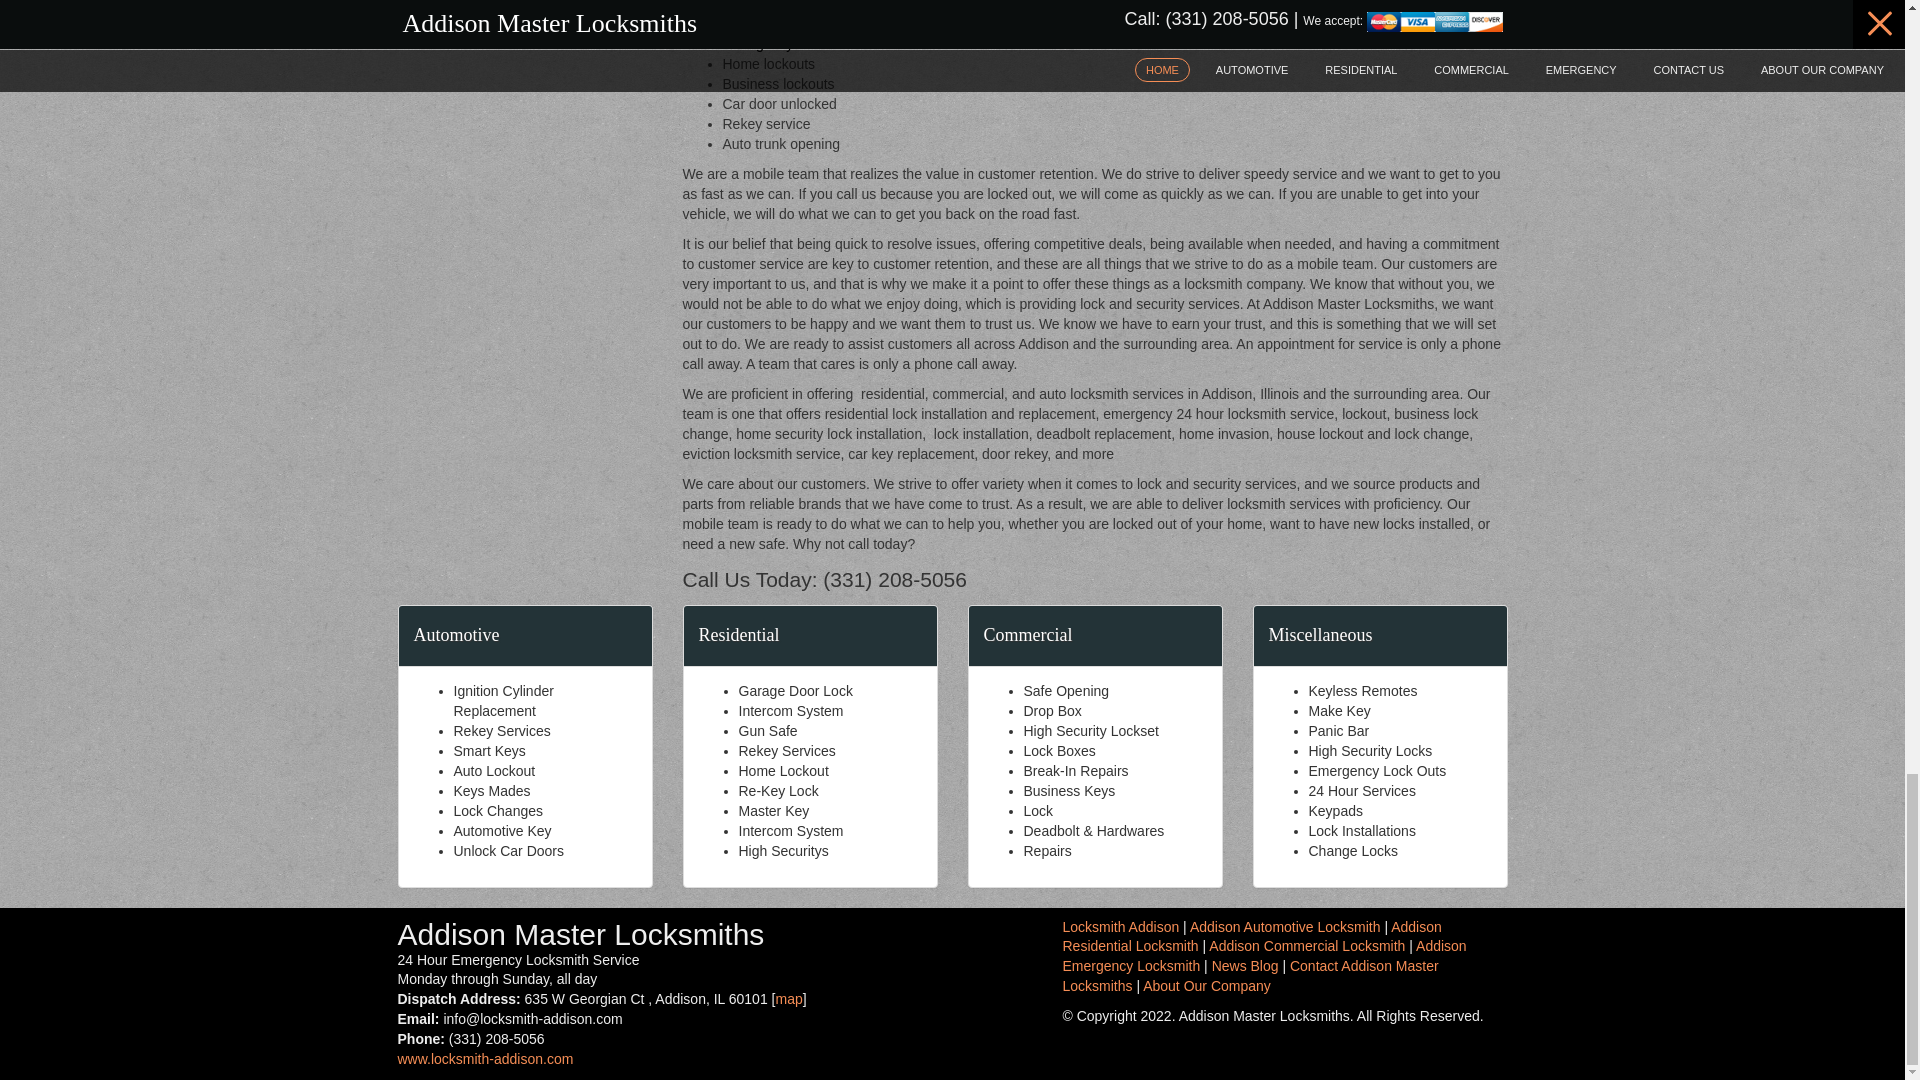 Image resolution: width=1920 pixels, height=1080 pixels. What do you see at coordinates (1120, 926) in the screenshot?
I see `Locksmith Addison` at bounding box center [1120, 926].